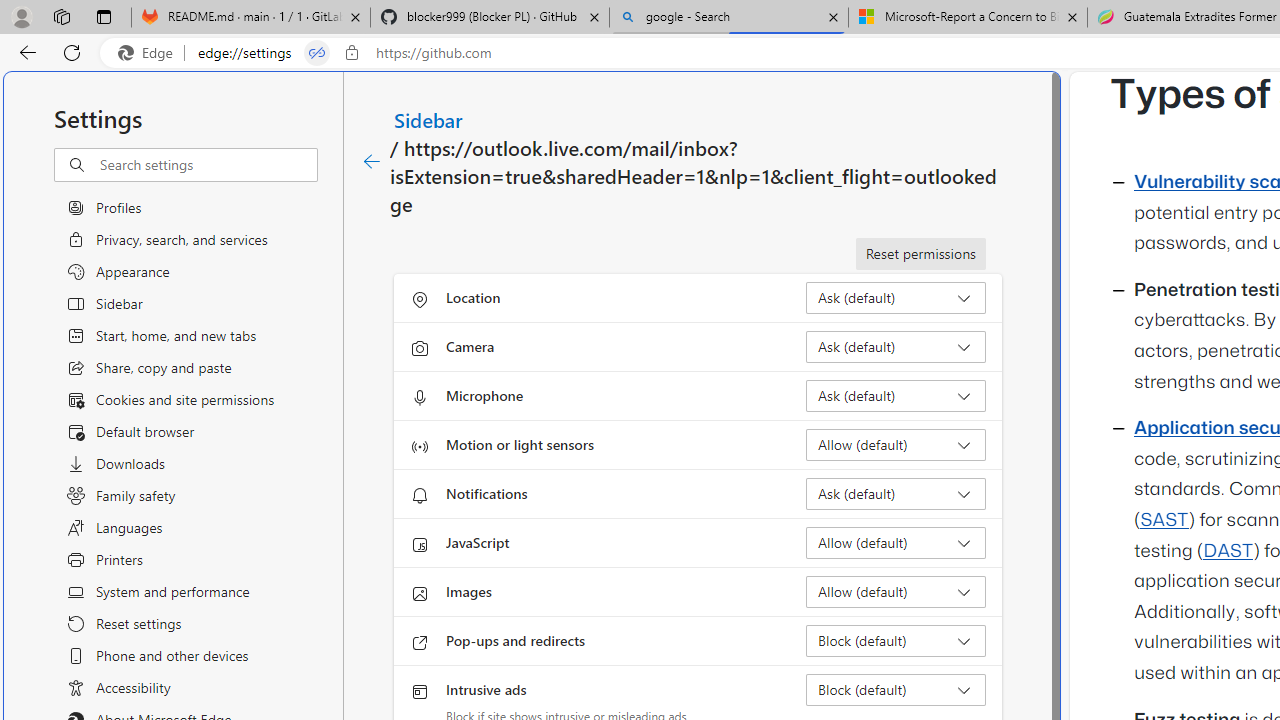 Image resolution: width=1280 pixels, height=720 pixels. I want to click on Intrusive ads Block (default), so click(896, 690).